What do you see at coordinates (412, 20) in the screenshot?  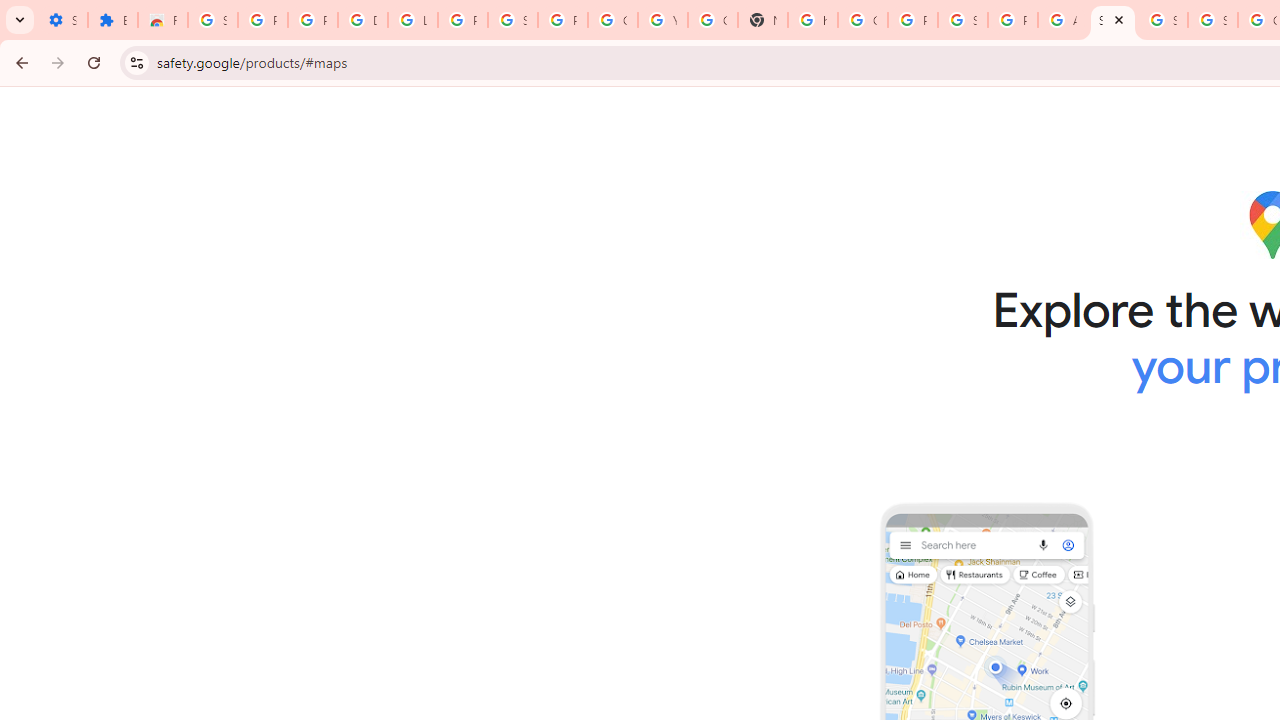 I see `Learn how to find your photos - Google Photos Help` at bounding box center [412, 20].